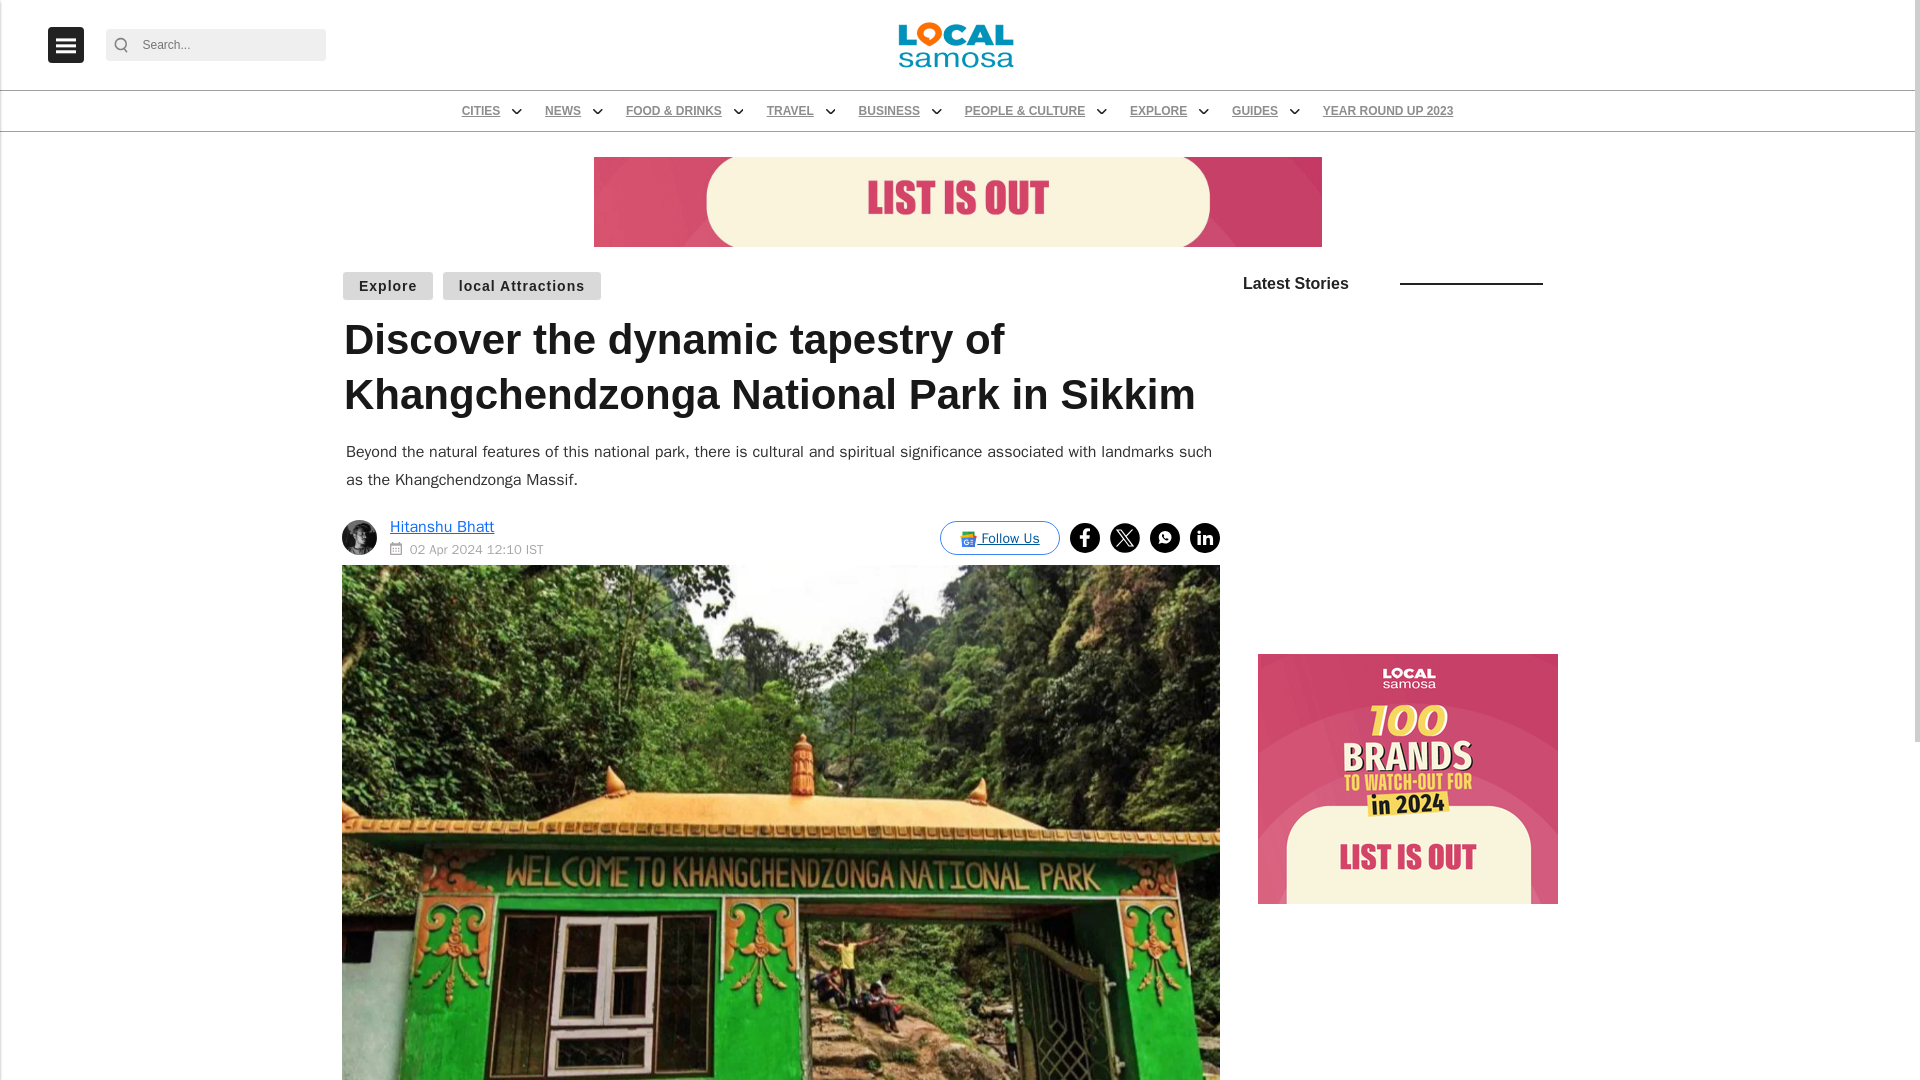 The height and width of the screenshot is (1080, 1920). I want to click on TRAVEL, so click(987, 138).